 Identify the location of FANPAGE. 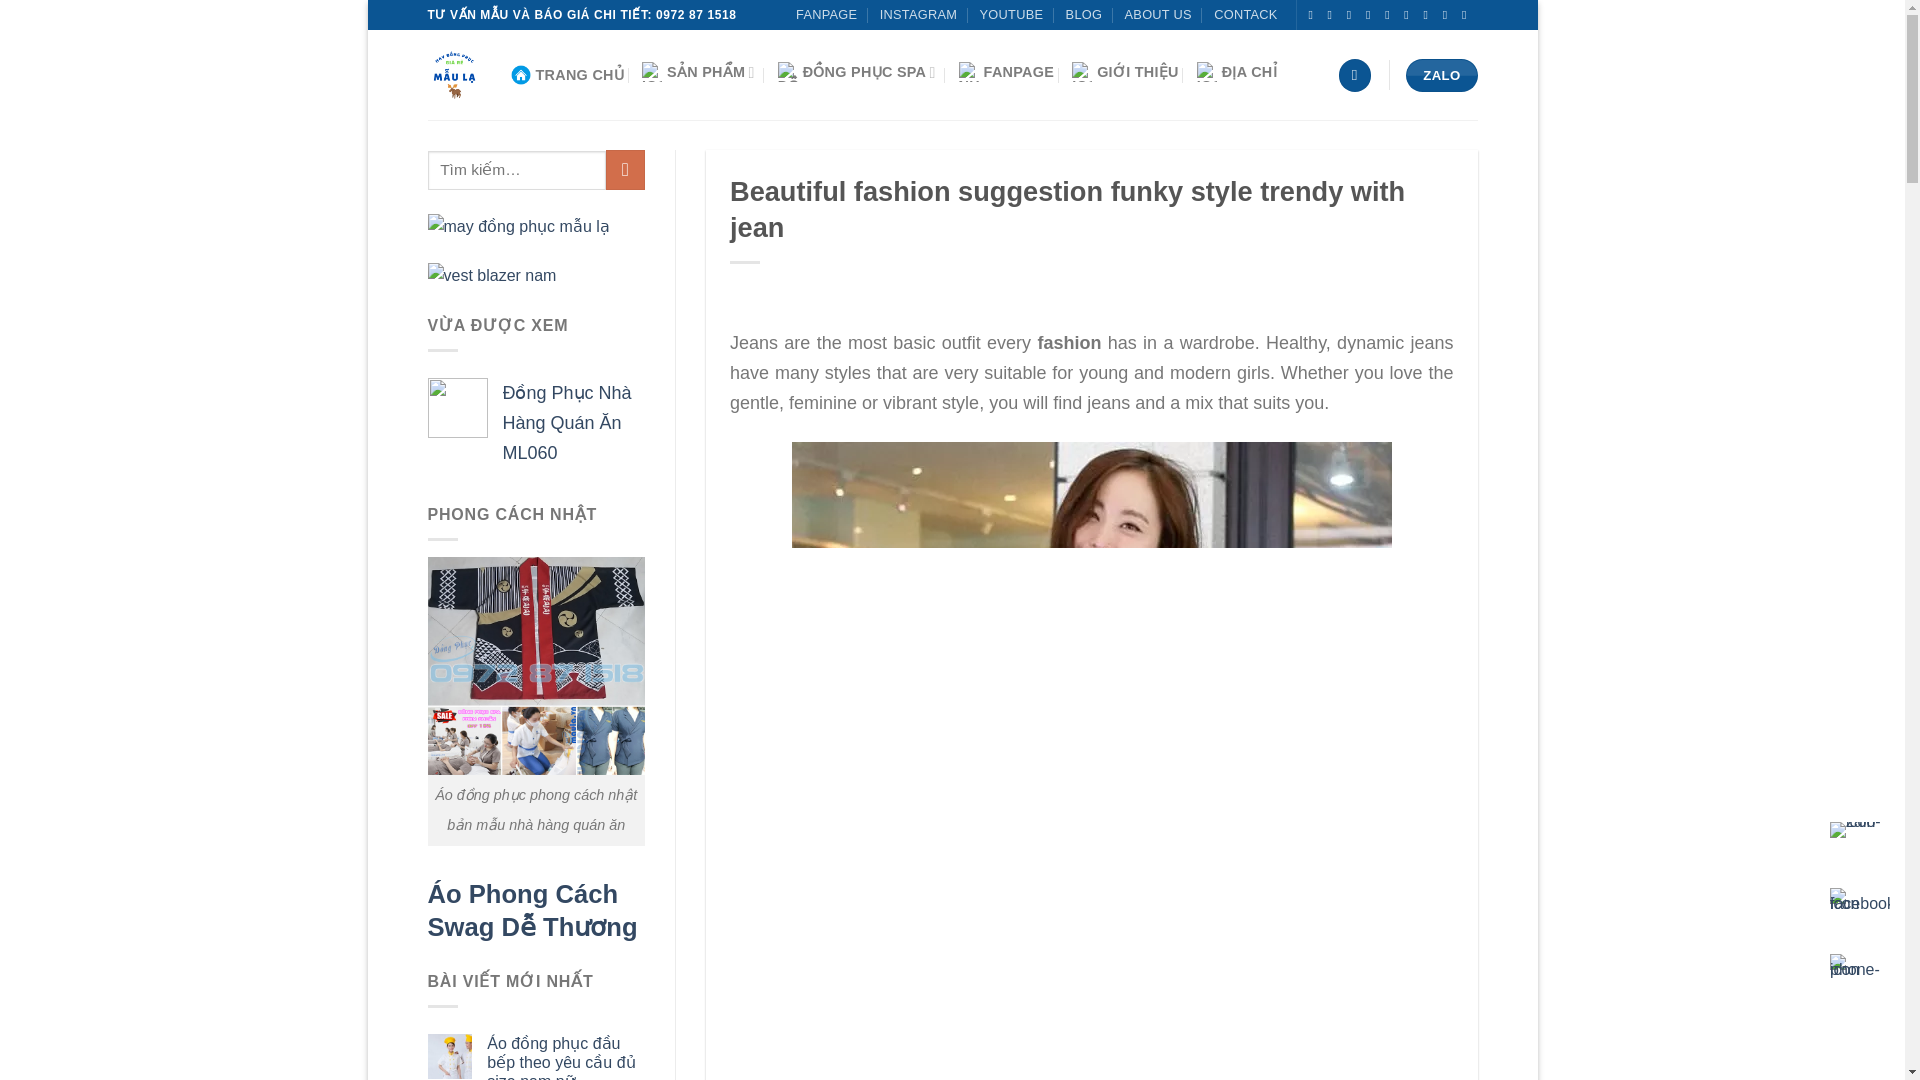
(826, 15).